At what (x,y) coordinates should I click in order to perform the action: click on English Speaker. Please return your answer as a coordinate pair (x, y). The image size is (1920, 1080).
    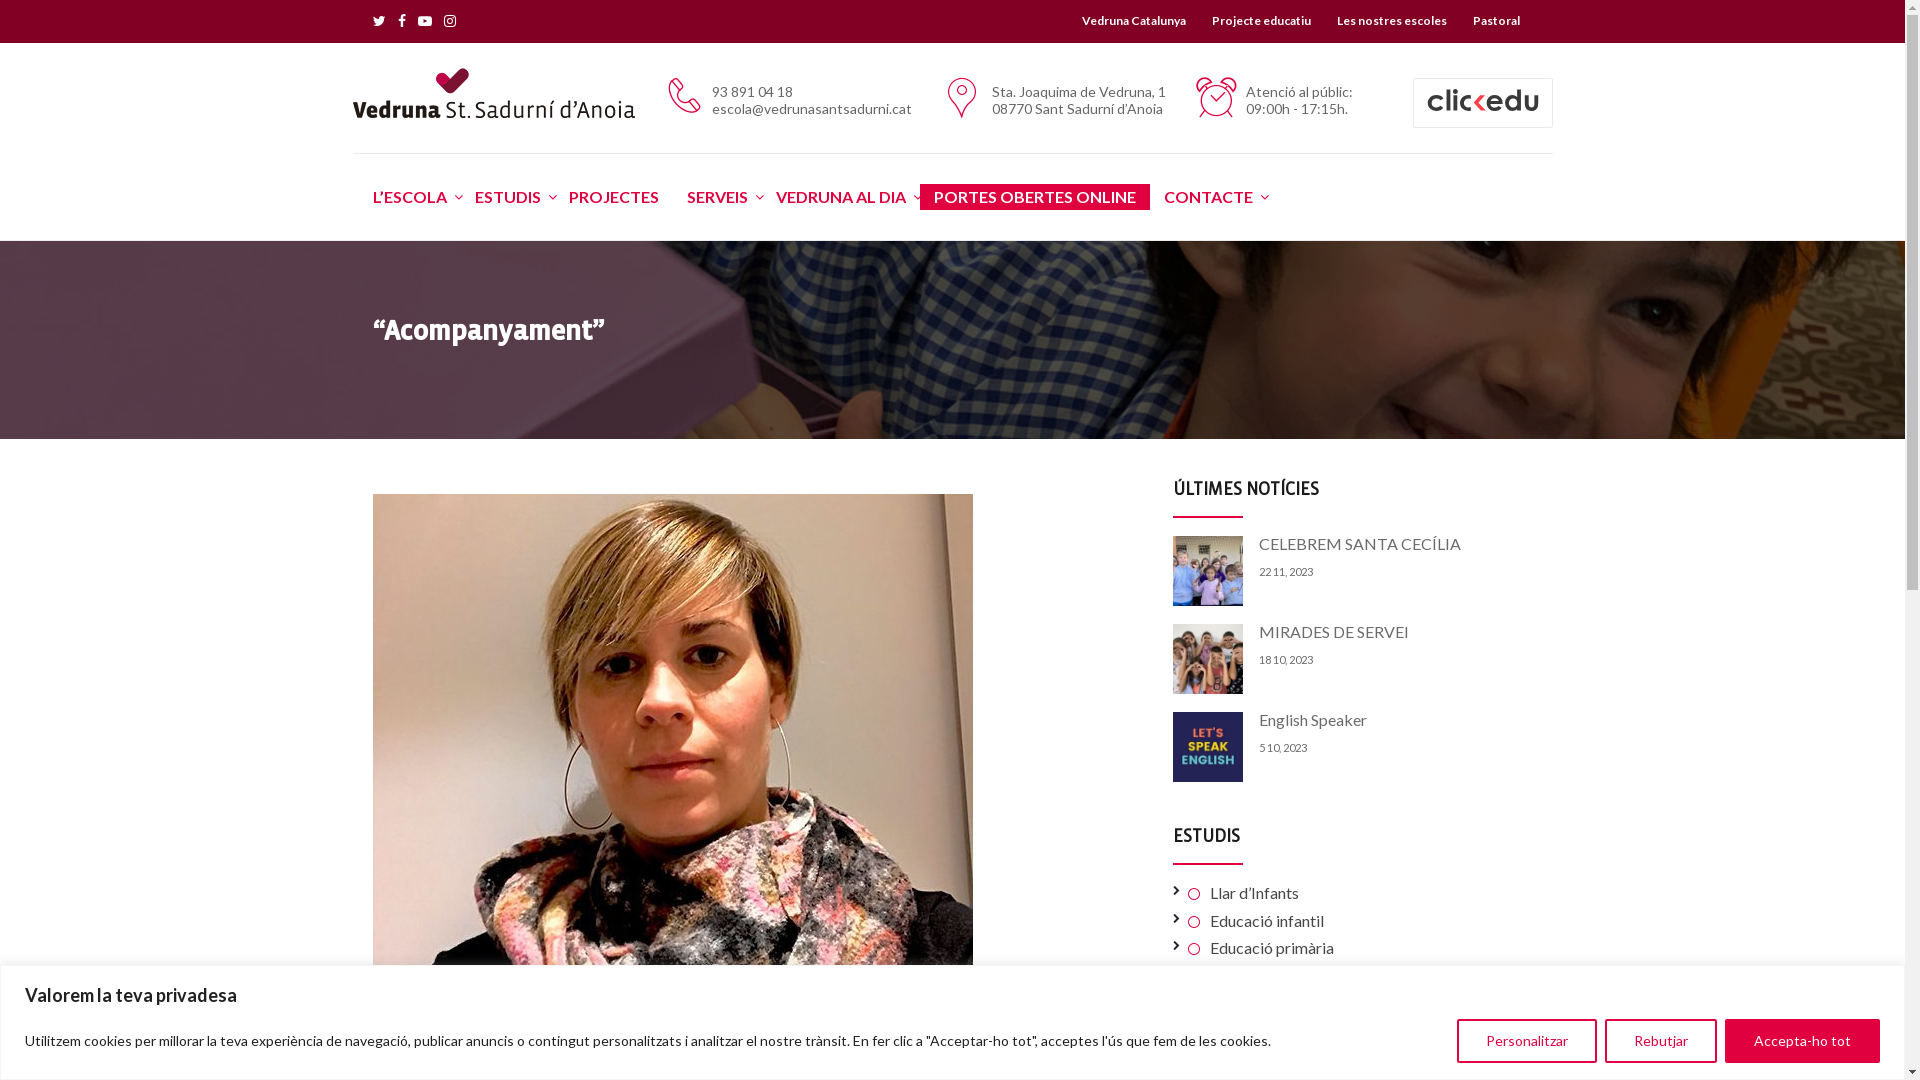
    Looking at the image, I should click on (1312, 720).